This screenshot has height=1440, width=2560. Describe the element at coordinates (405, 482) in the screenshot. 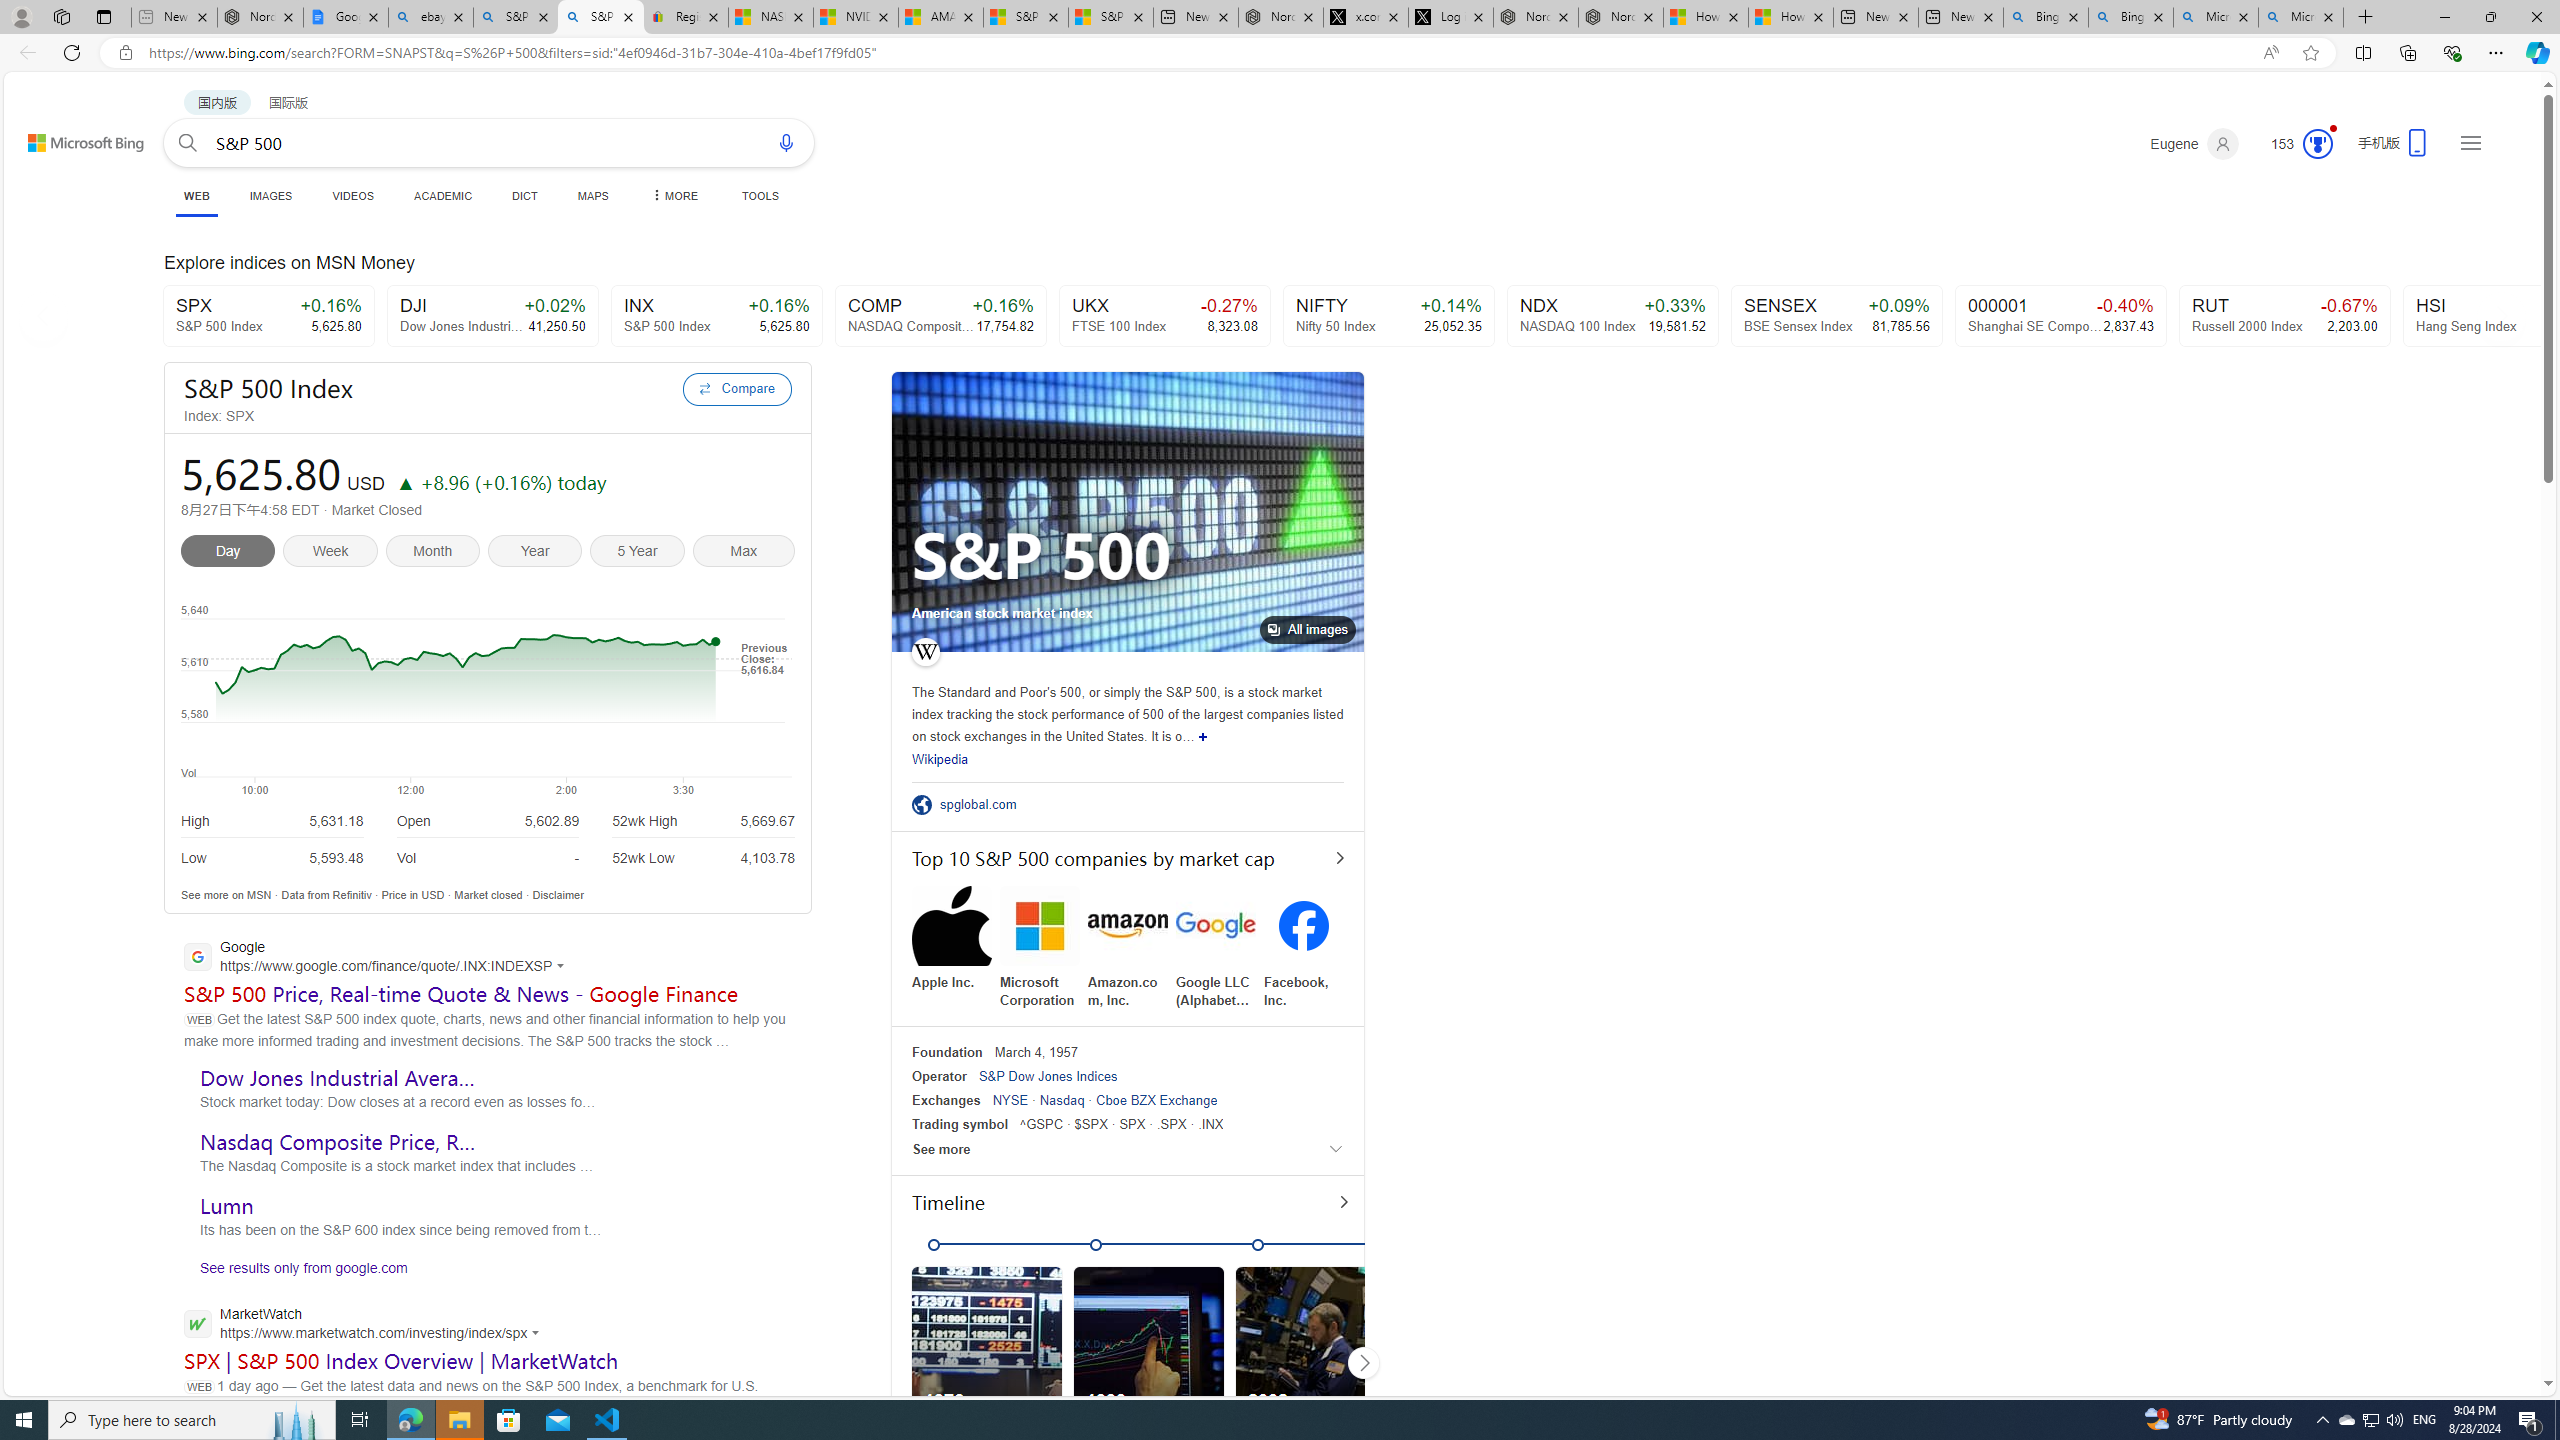

I see `Price increase` at that location.